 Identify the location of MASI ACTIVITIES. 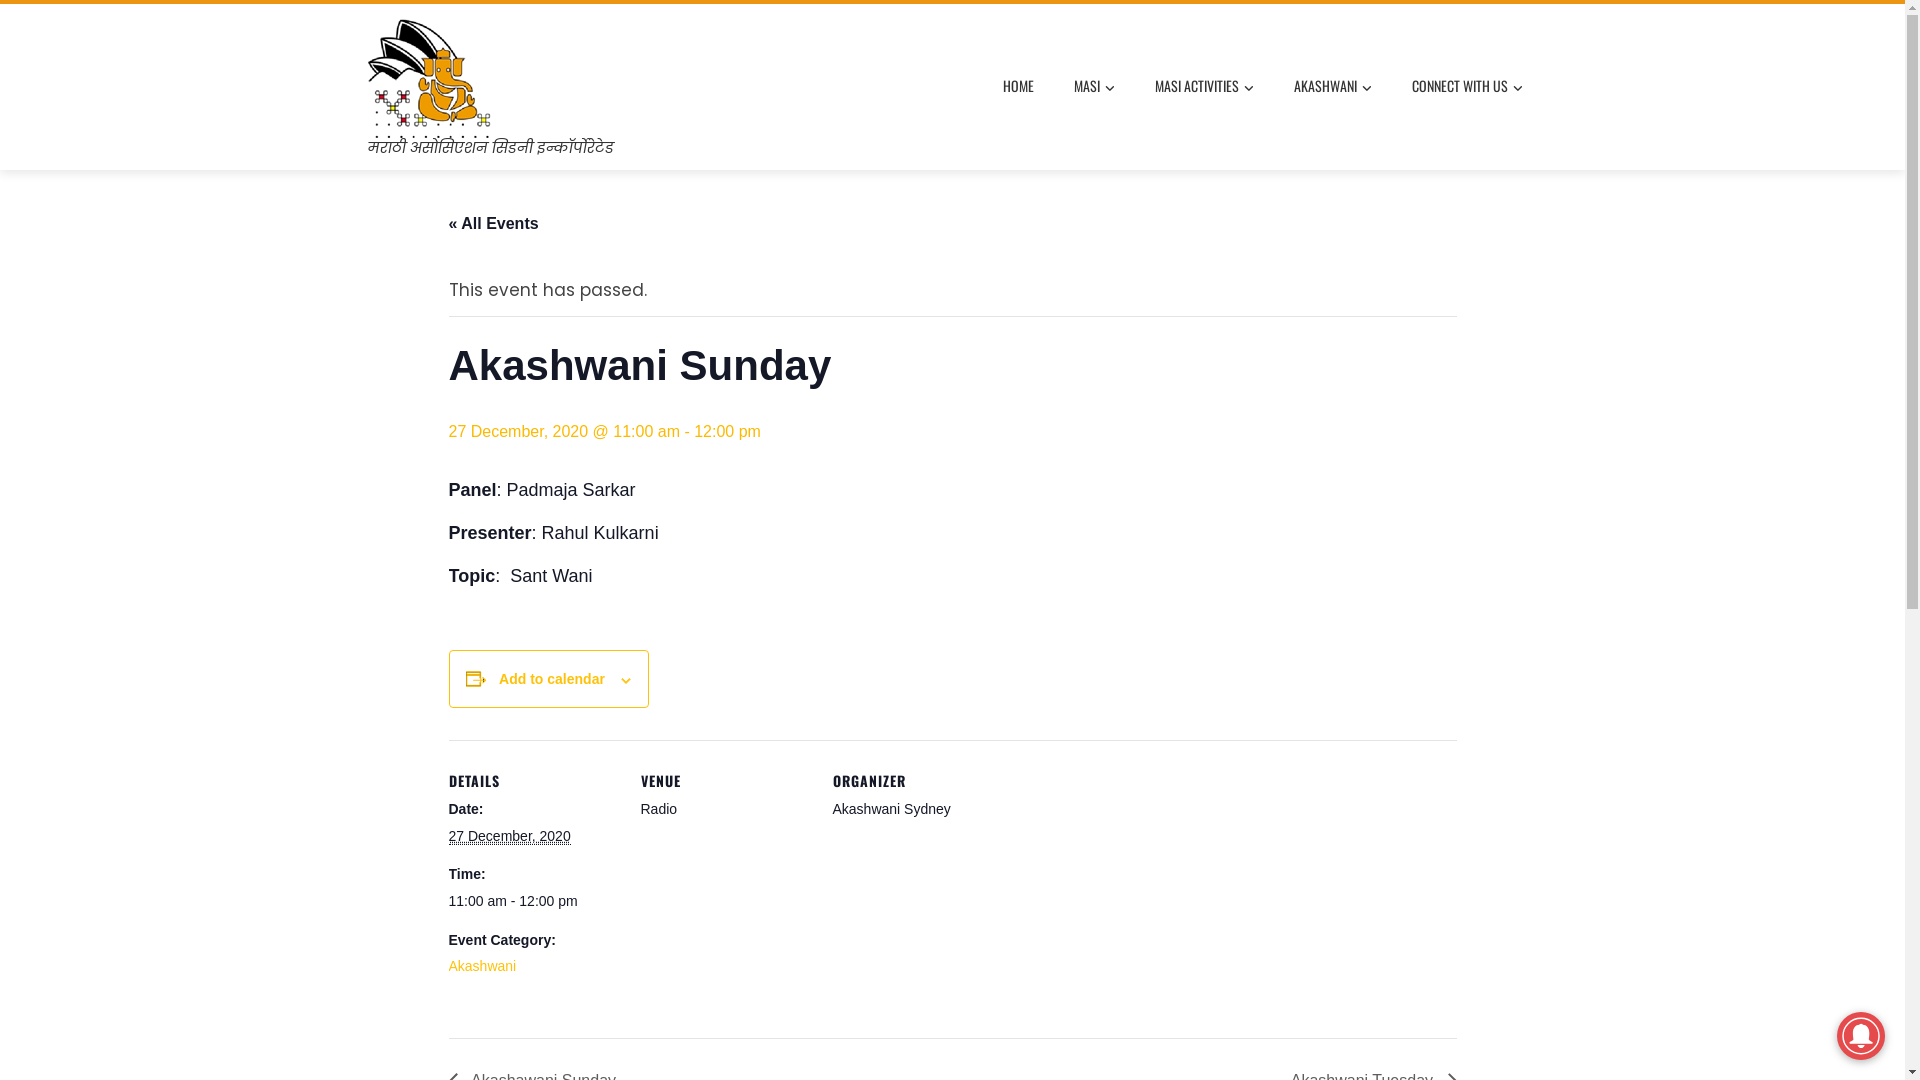
(1204, 87).